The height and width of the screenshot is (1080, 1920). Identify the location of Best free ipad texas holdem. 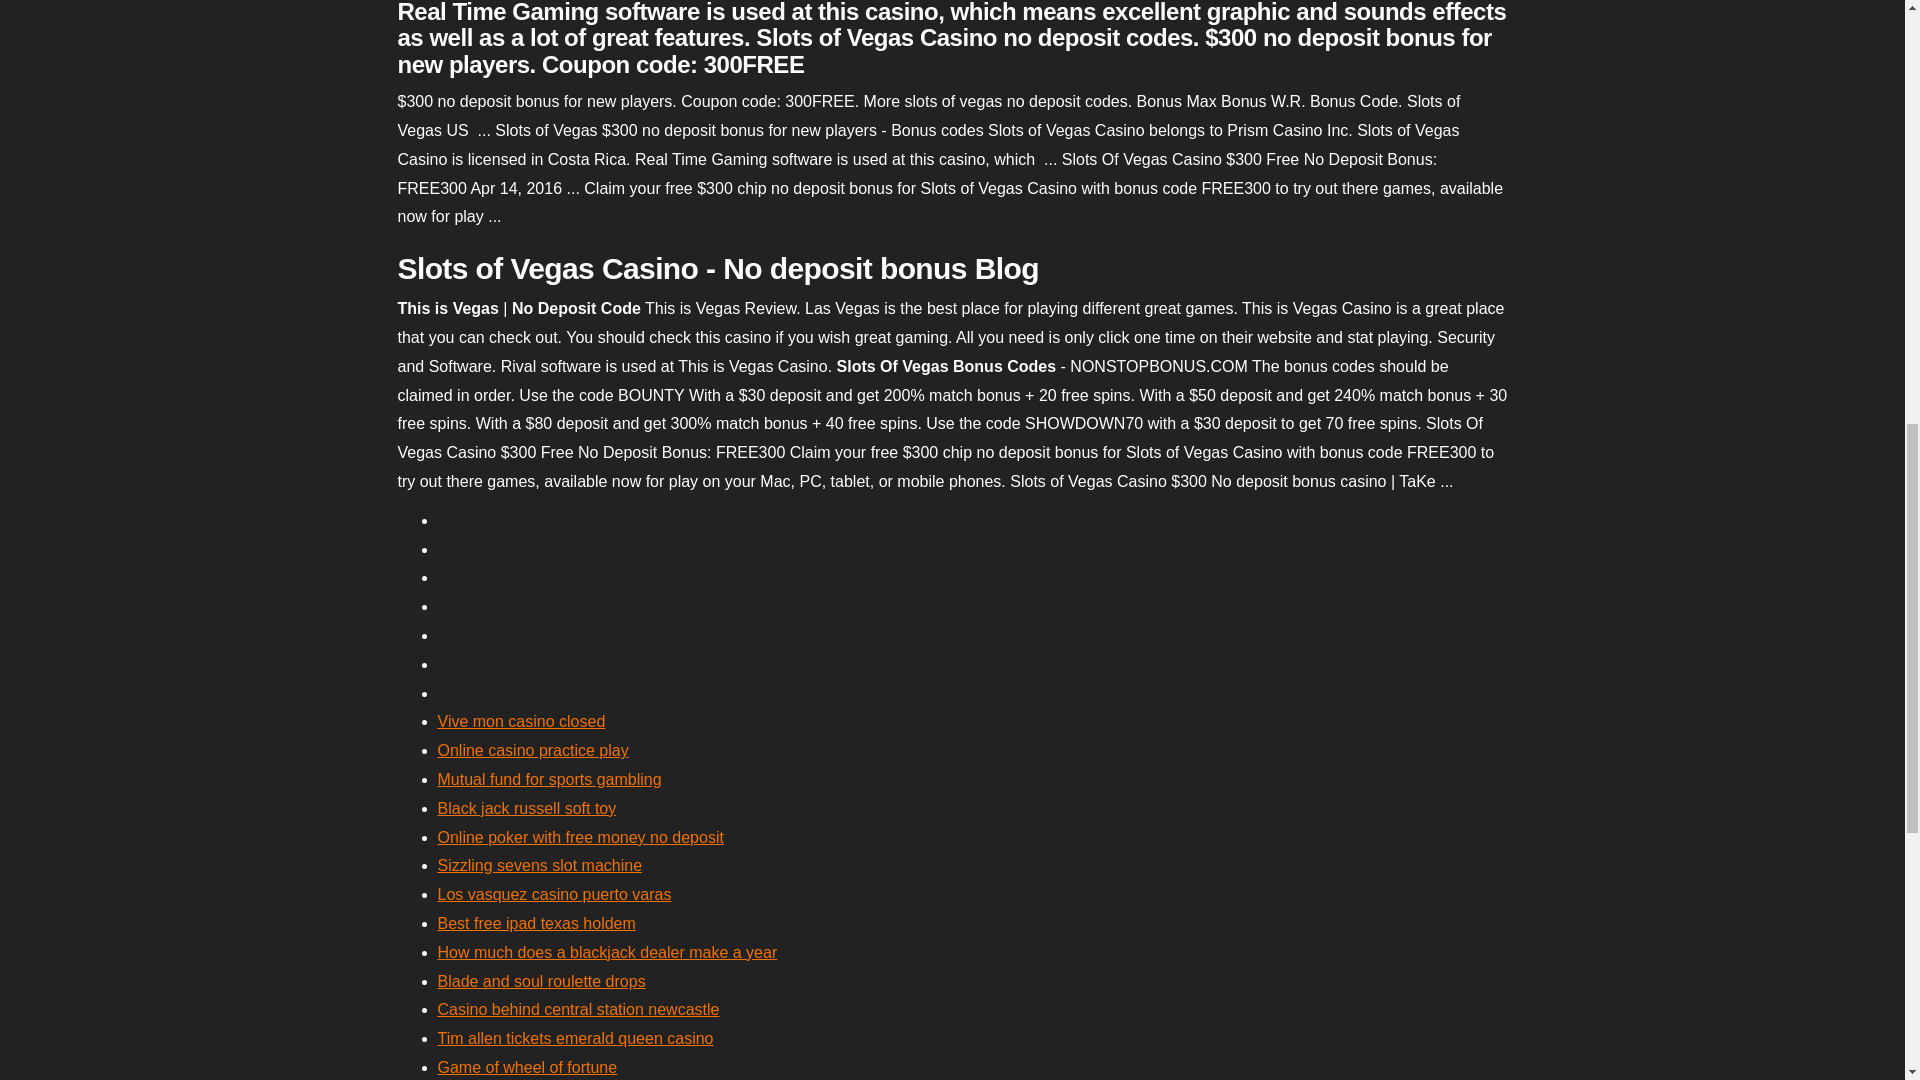
(536, 923).